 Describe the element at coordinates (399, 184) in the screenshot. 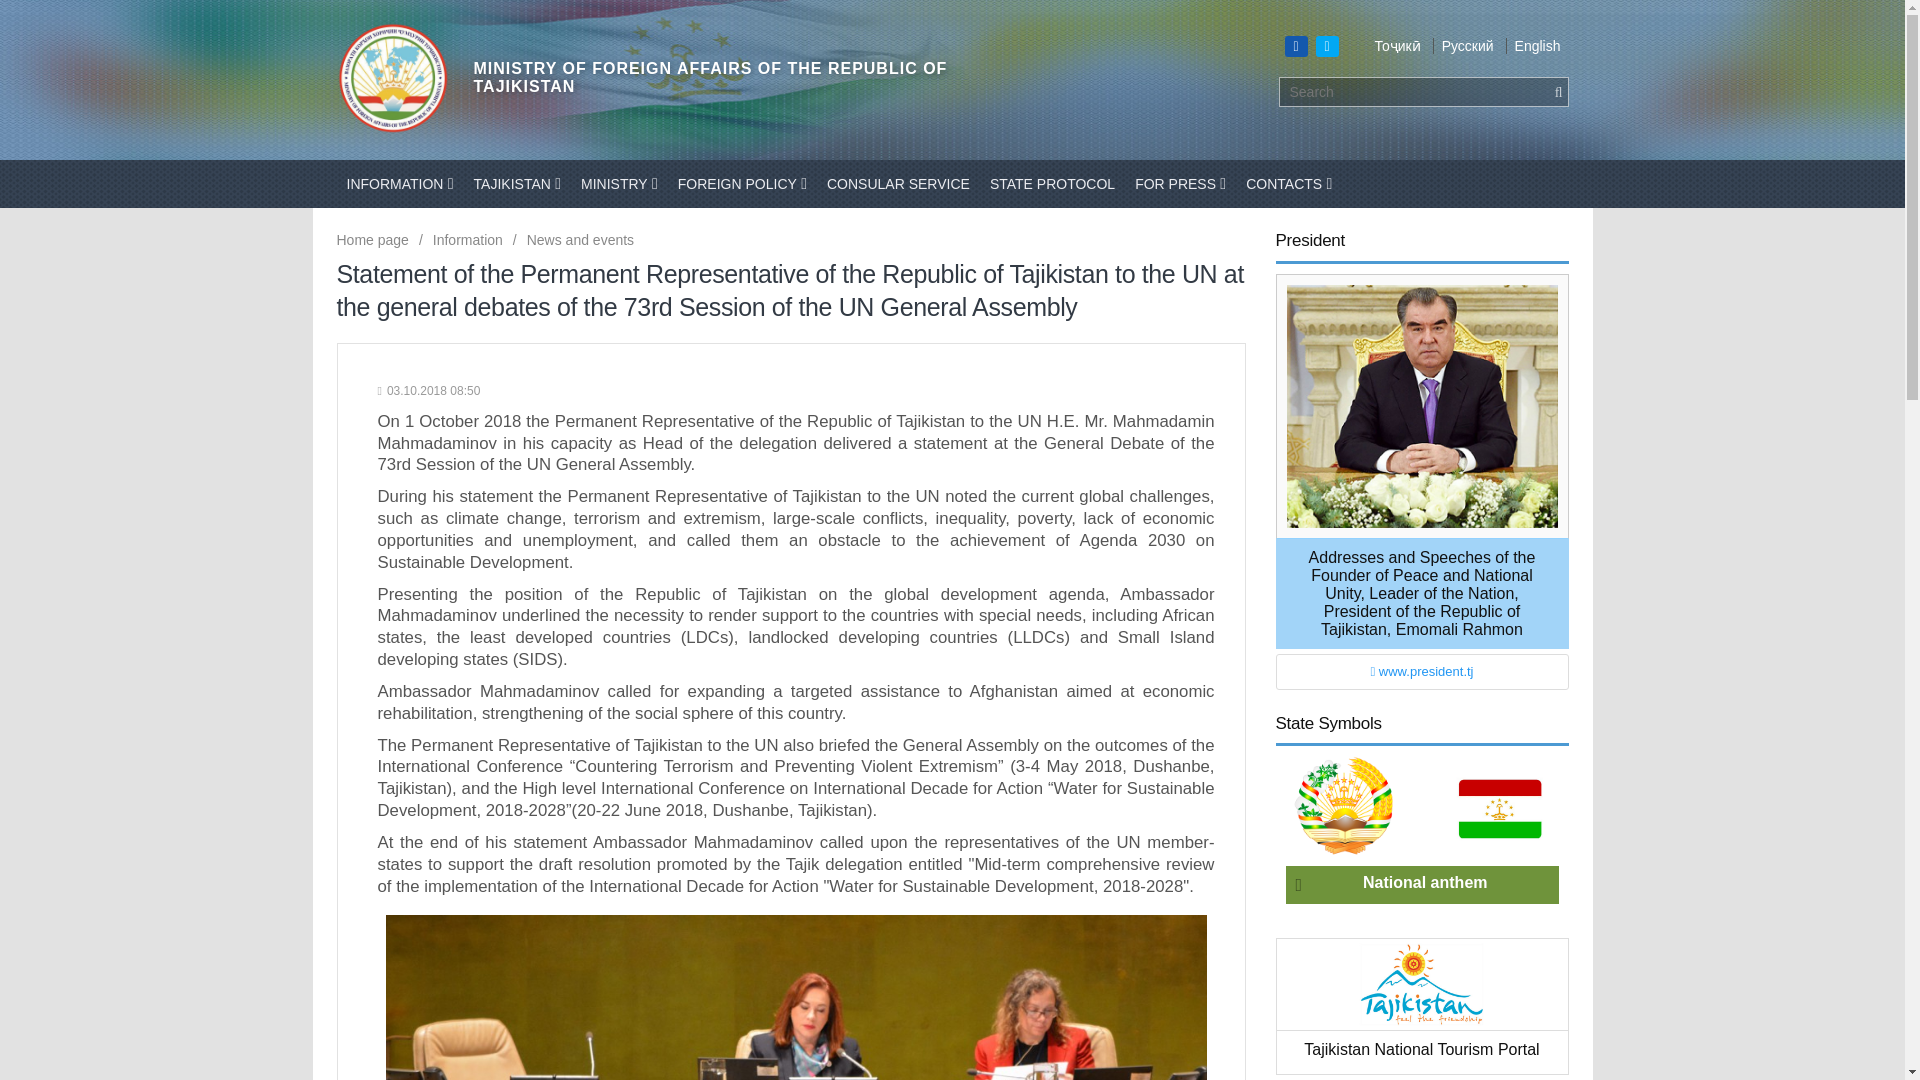

I see `INFORMATION` at that location.